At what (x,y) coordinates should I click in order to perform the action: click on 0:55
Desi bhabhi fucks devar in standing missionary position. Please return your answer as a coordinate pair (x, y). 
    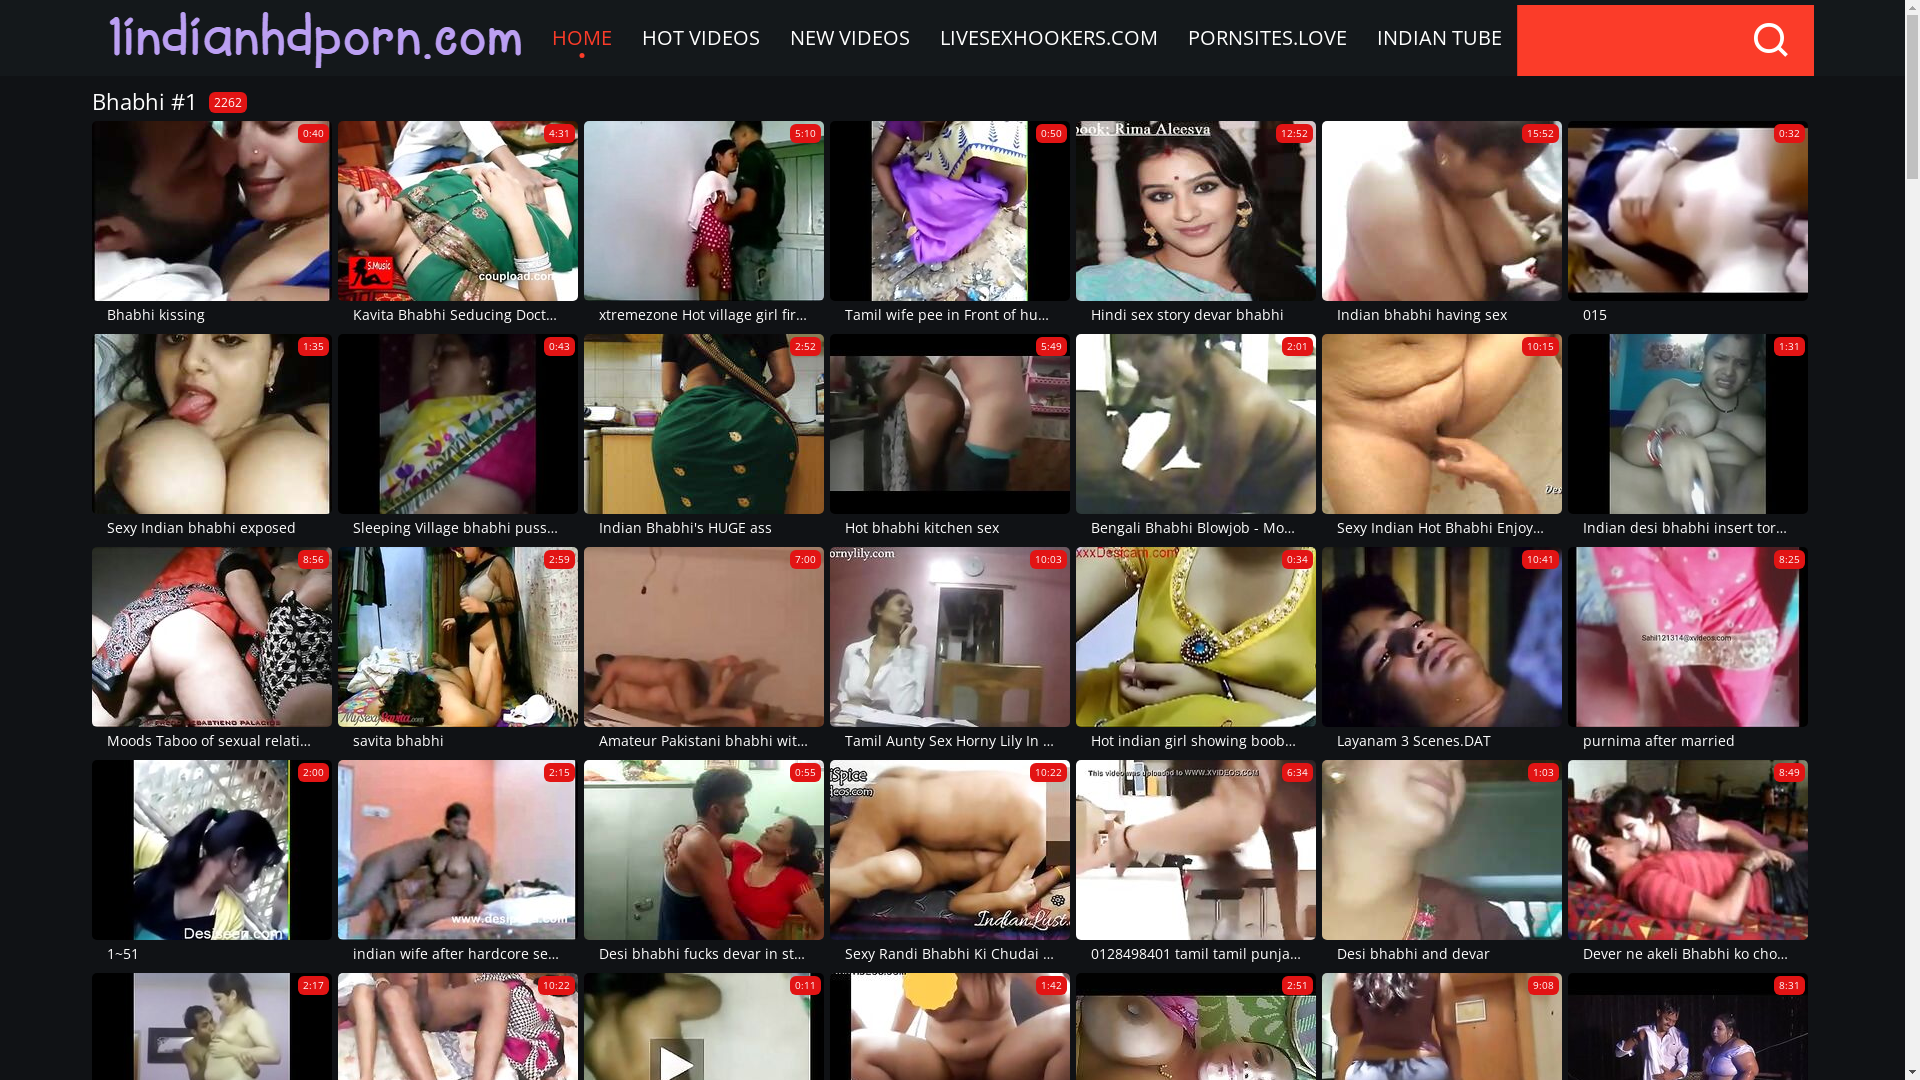
    Looking at the image, I should click on (704, 864).